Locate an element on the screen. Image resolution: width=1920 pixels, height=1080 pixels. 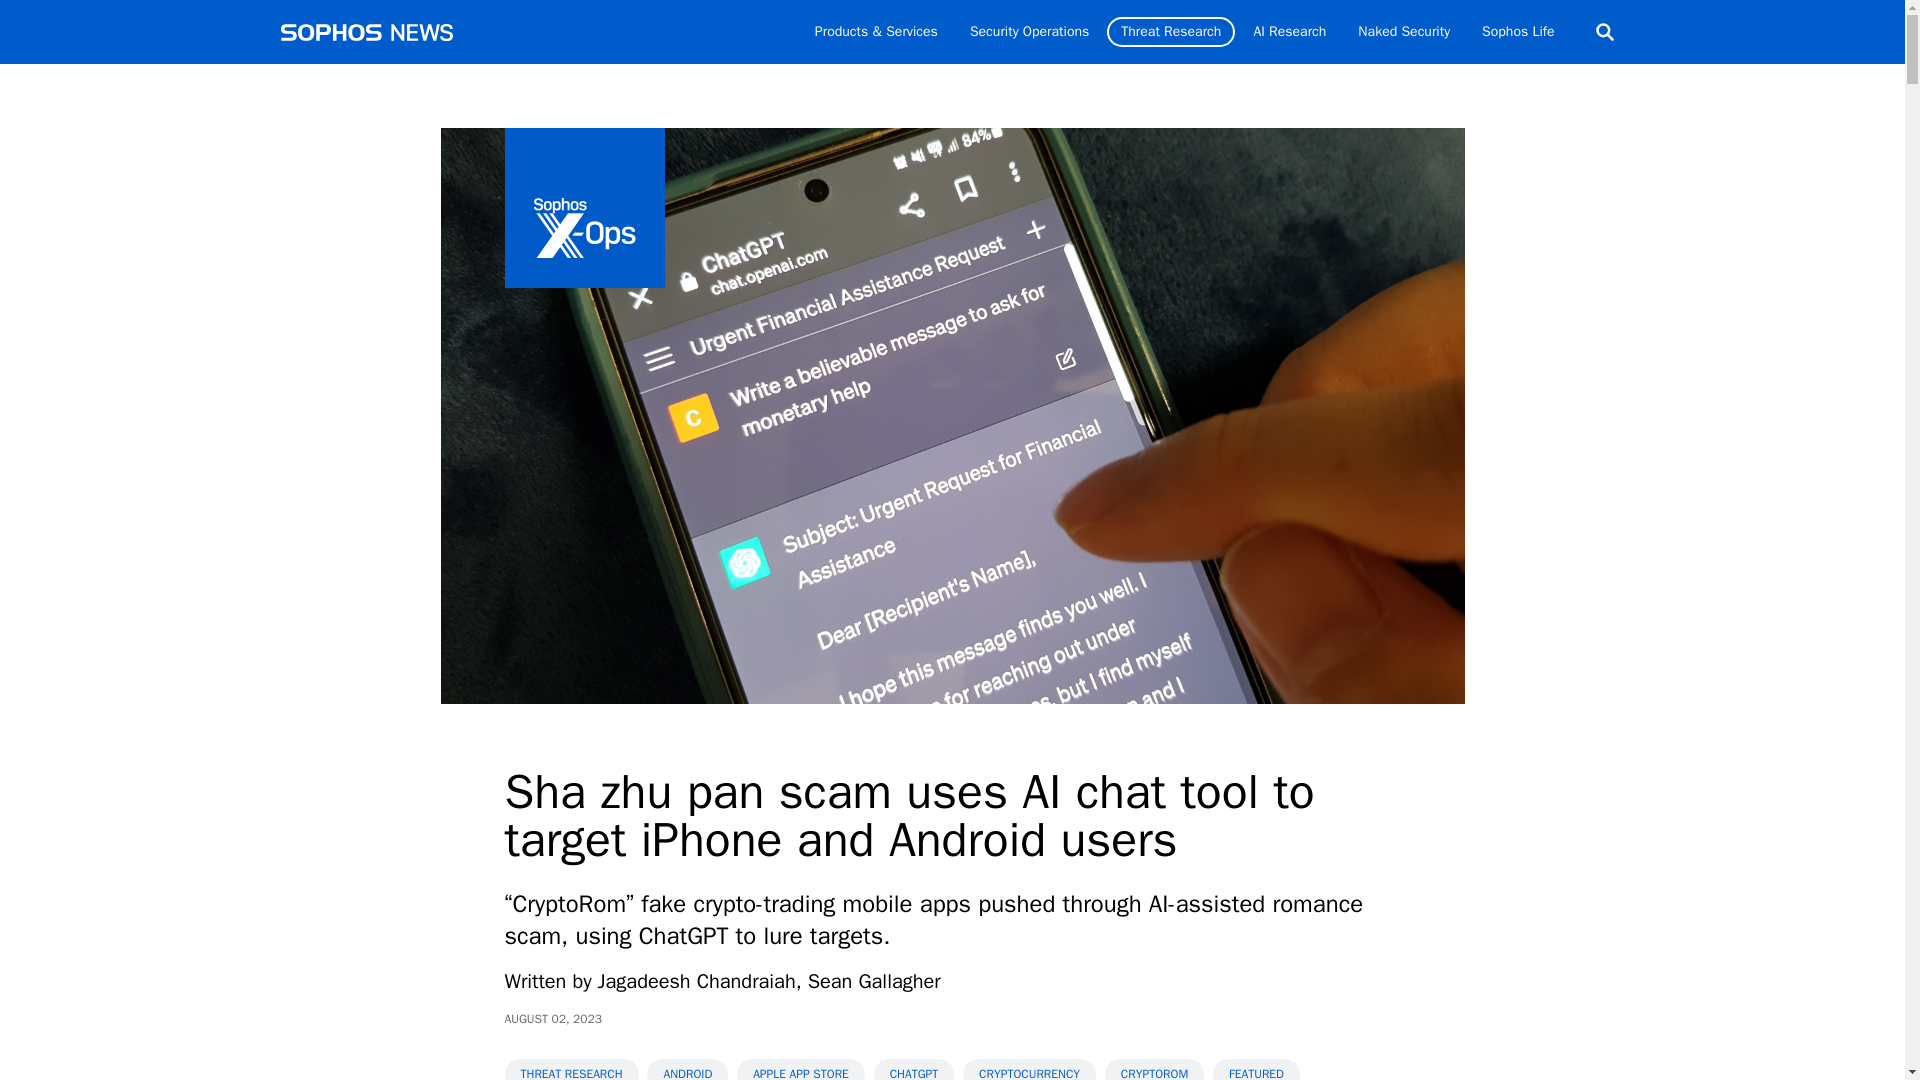
APPLE APP STORE is located at coordinates (801, 1070).